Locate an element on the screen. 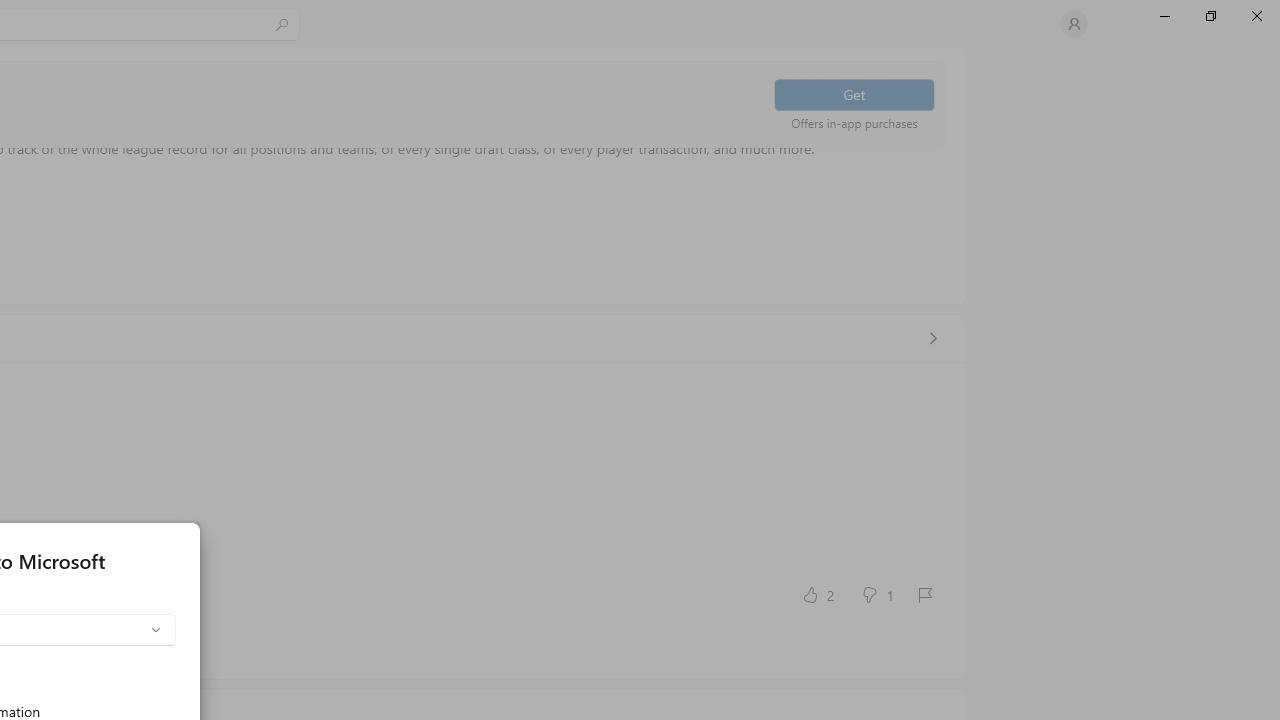  Yes, this was helpful. 2 votes. is located at coordinates (816, 594).